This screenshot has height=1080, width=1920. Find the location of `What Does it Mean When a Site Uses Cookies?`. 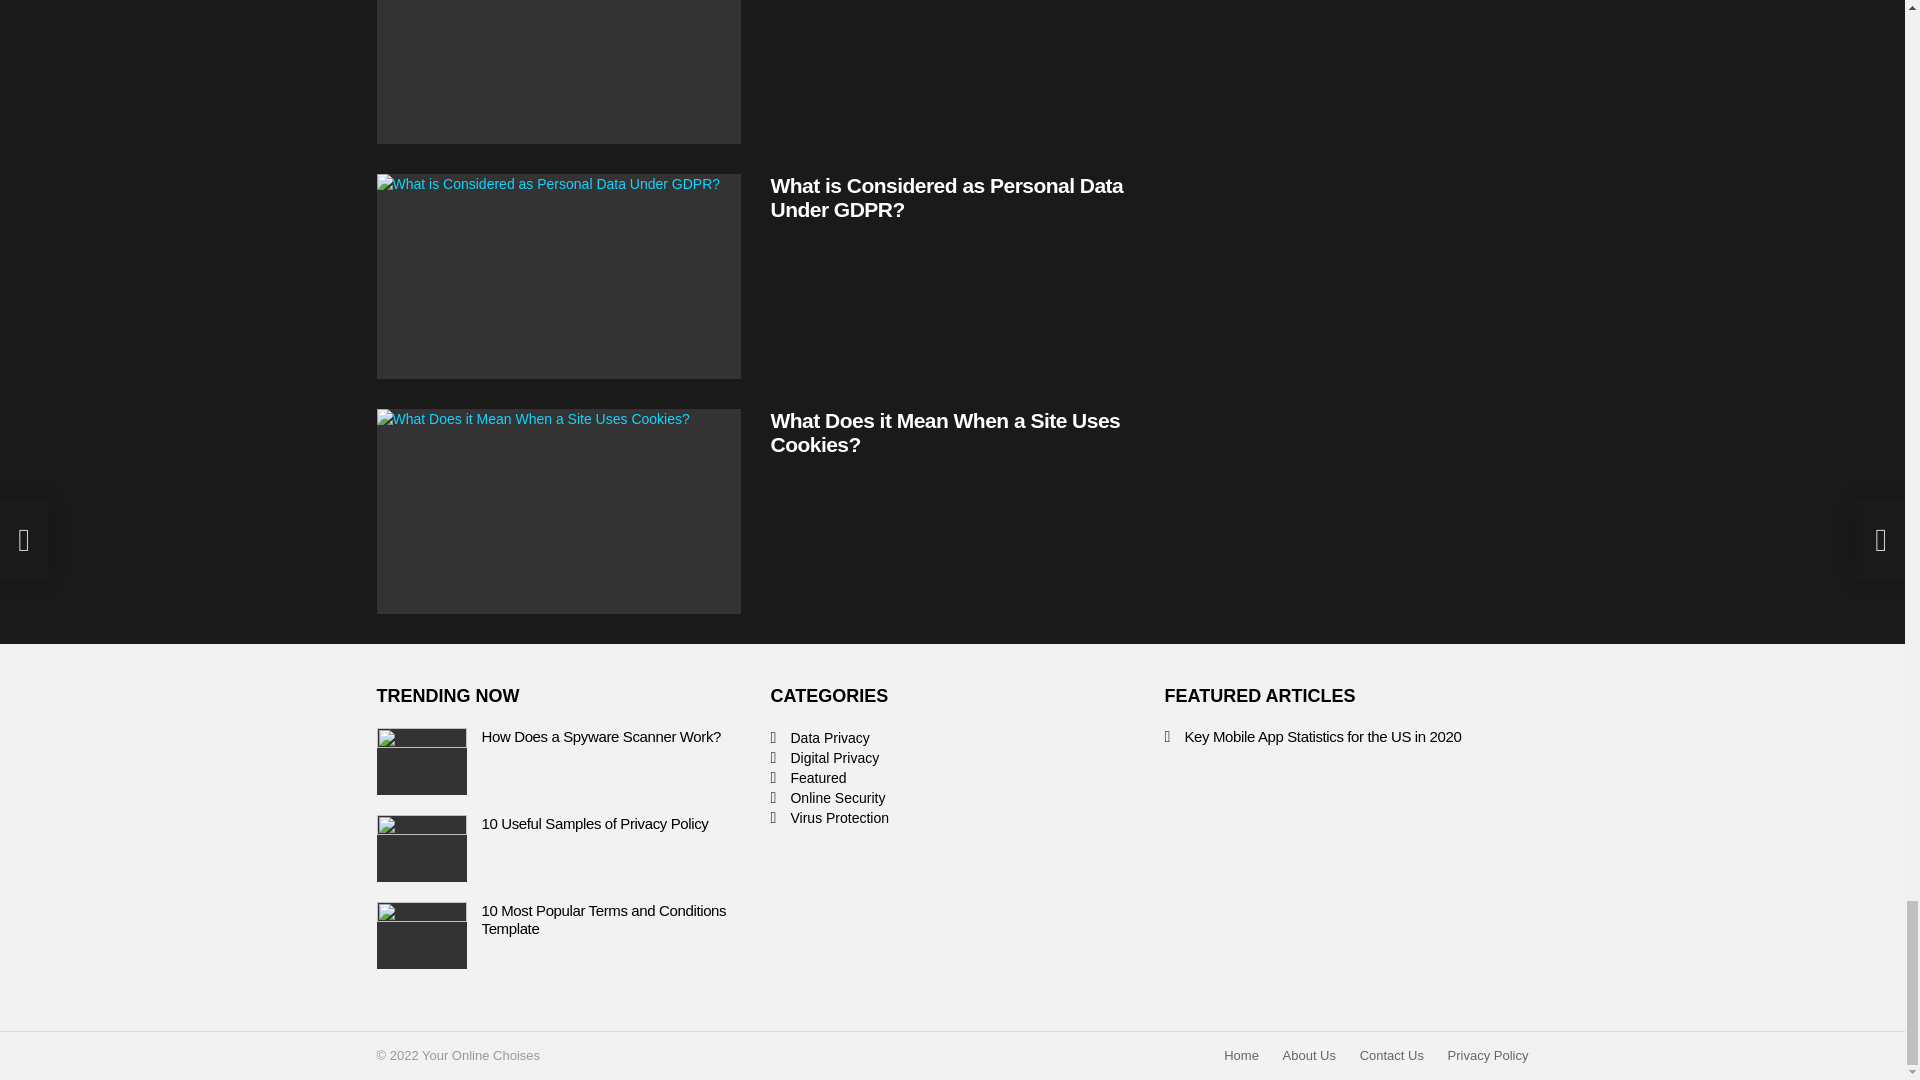

What Does it Mean When a Site Uses Cookies? is located at coordinates (944, 432).